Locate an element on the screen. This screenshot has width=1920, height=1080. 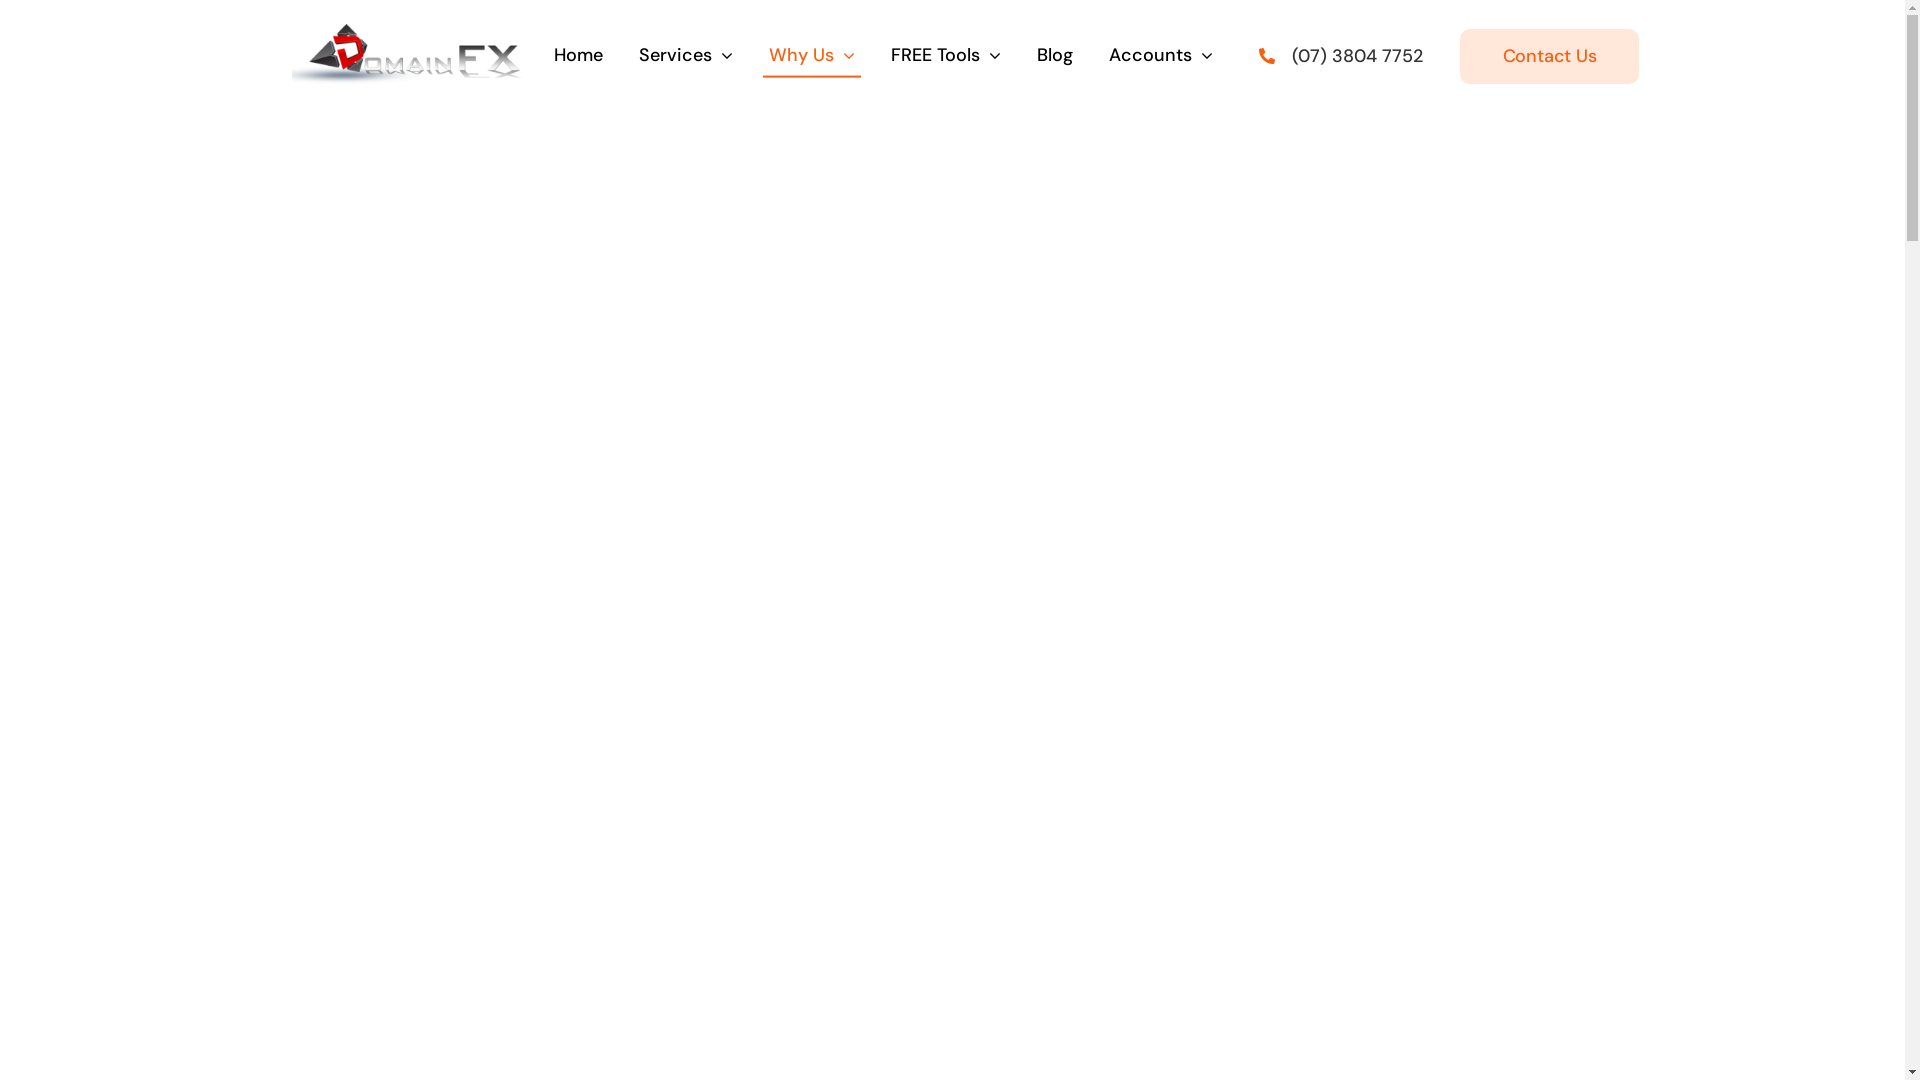
Services is located at coordinates (686, 56).